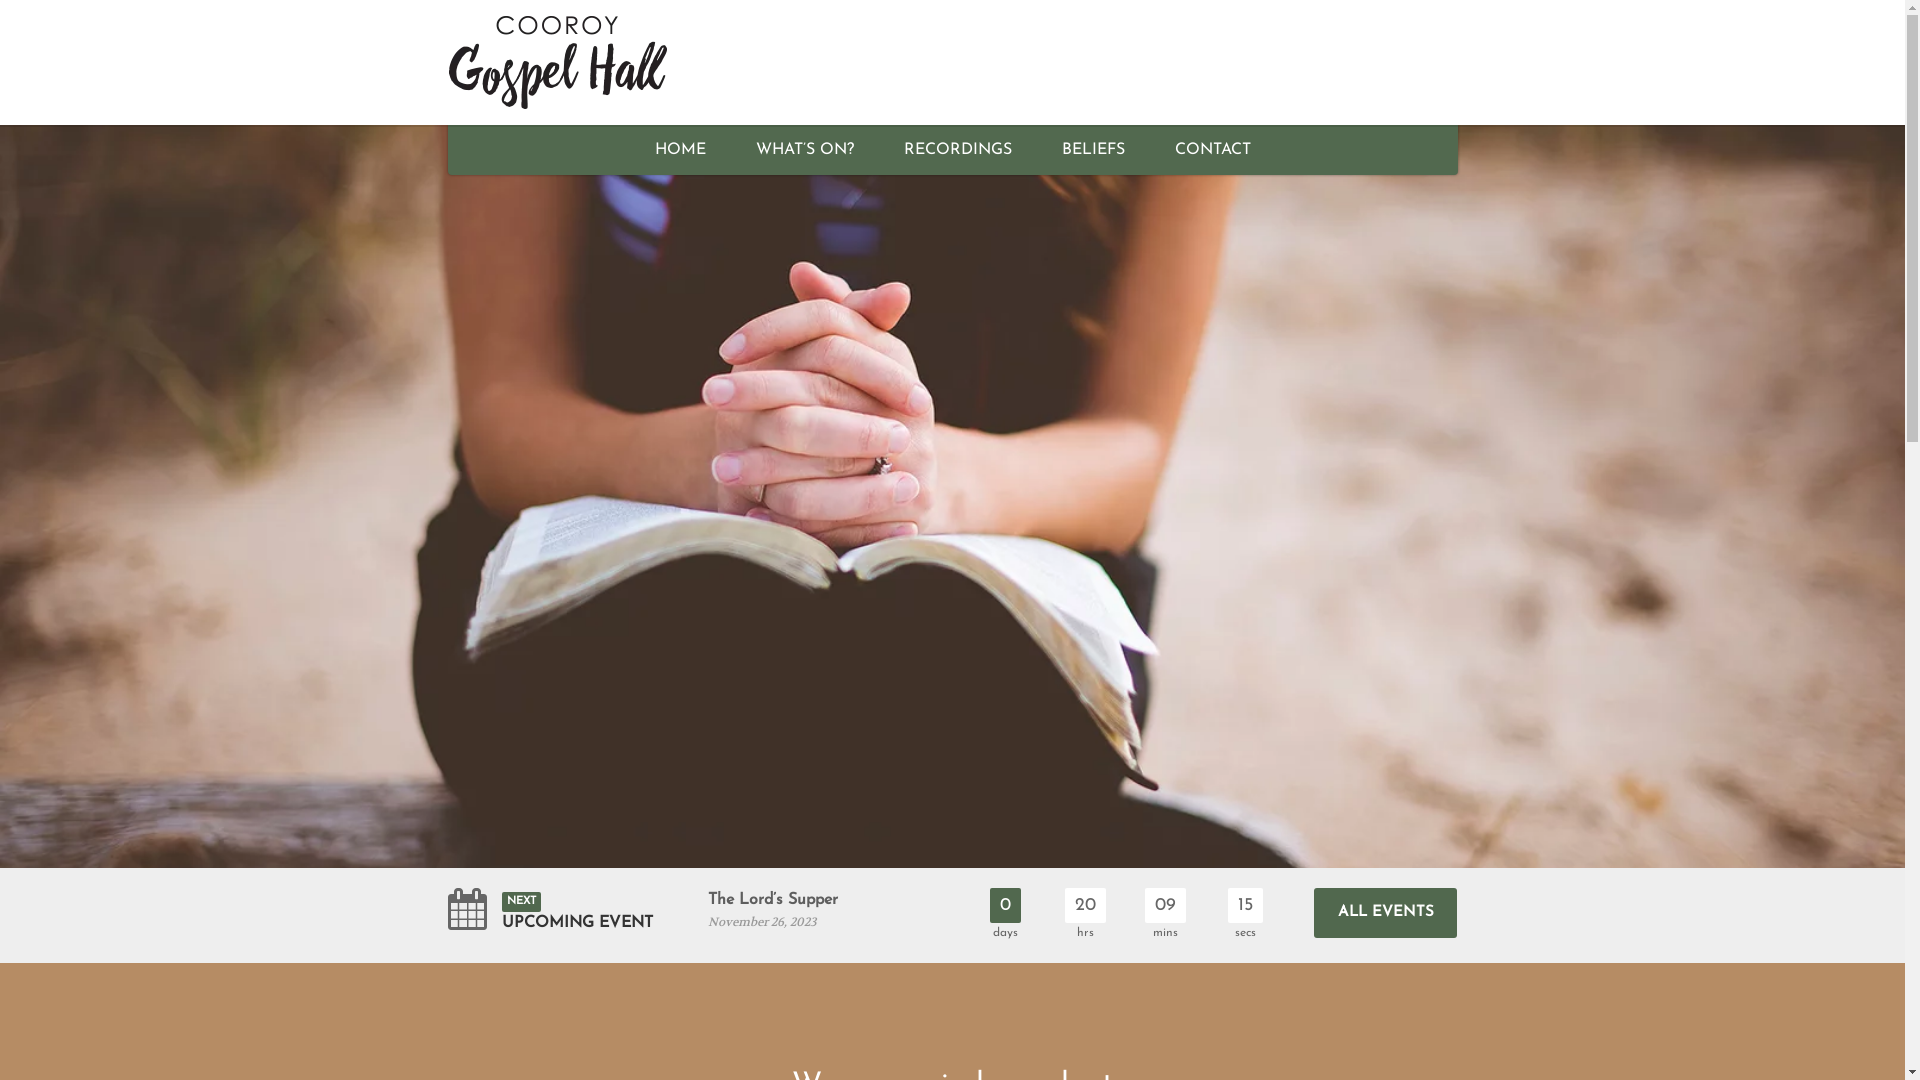 The height and width of the screenshot is (1080, 1920). What do you see at coordinates (606, 62) in the screenshot?
I see `Cooroy Gospel Hall Logo` at bounding box center [606, 62].